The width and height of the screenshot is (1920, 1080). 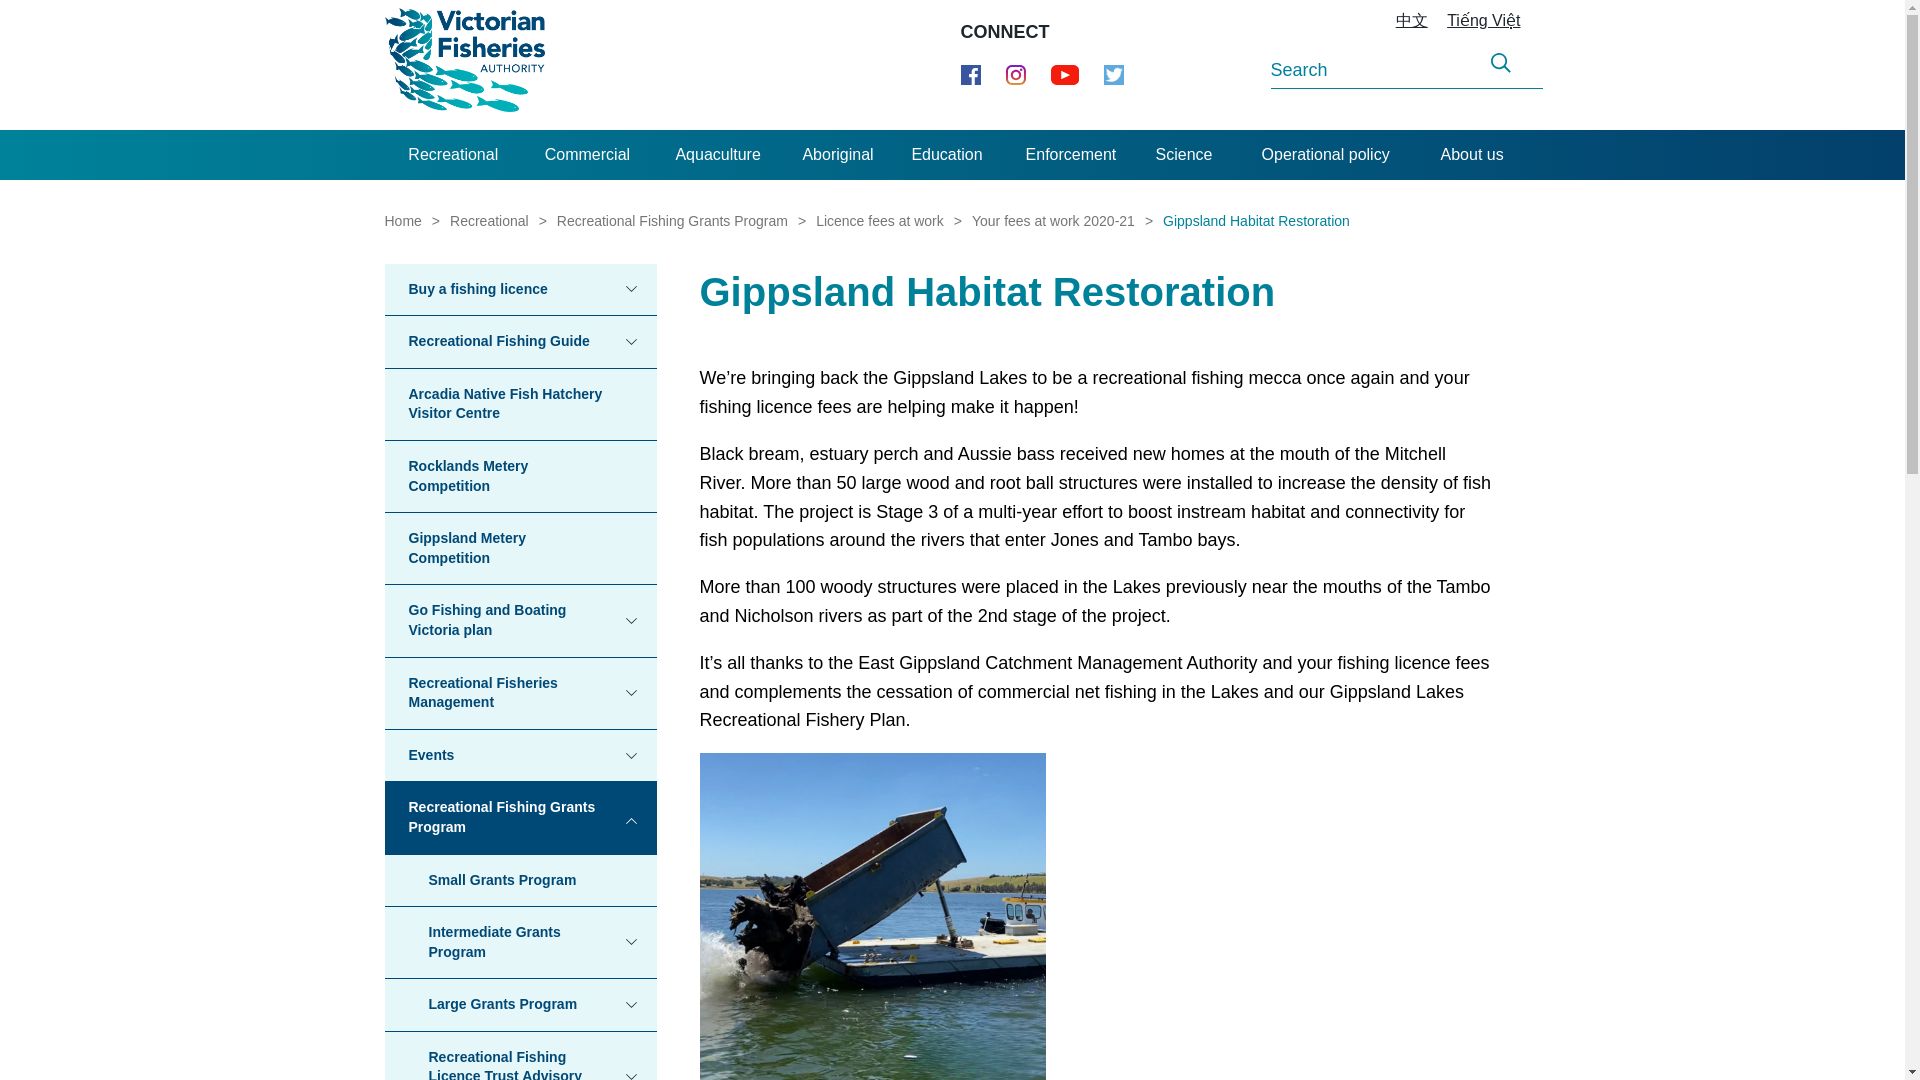 What do you see at coordinates (464, 64) in the screenshot?
I see `VFA` at bounding box center [464, 64].